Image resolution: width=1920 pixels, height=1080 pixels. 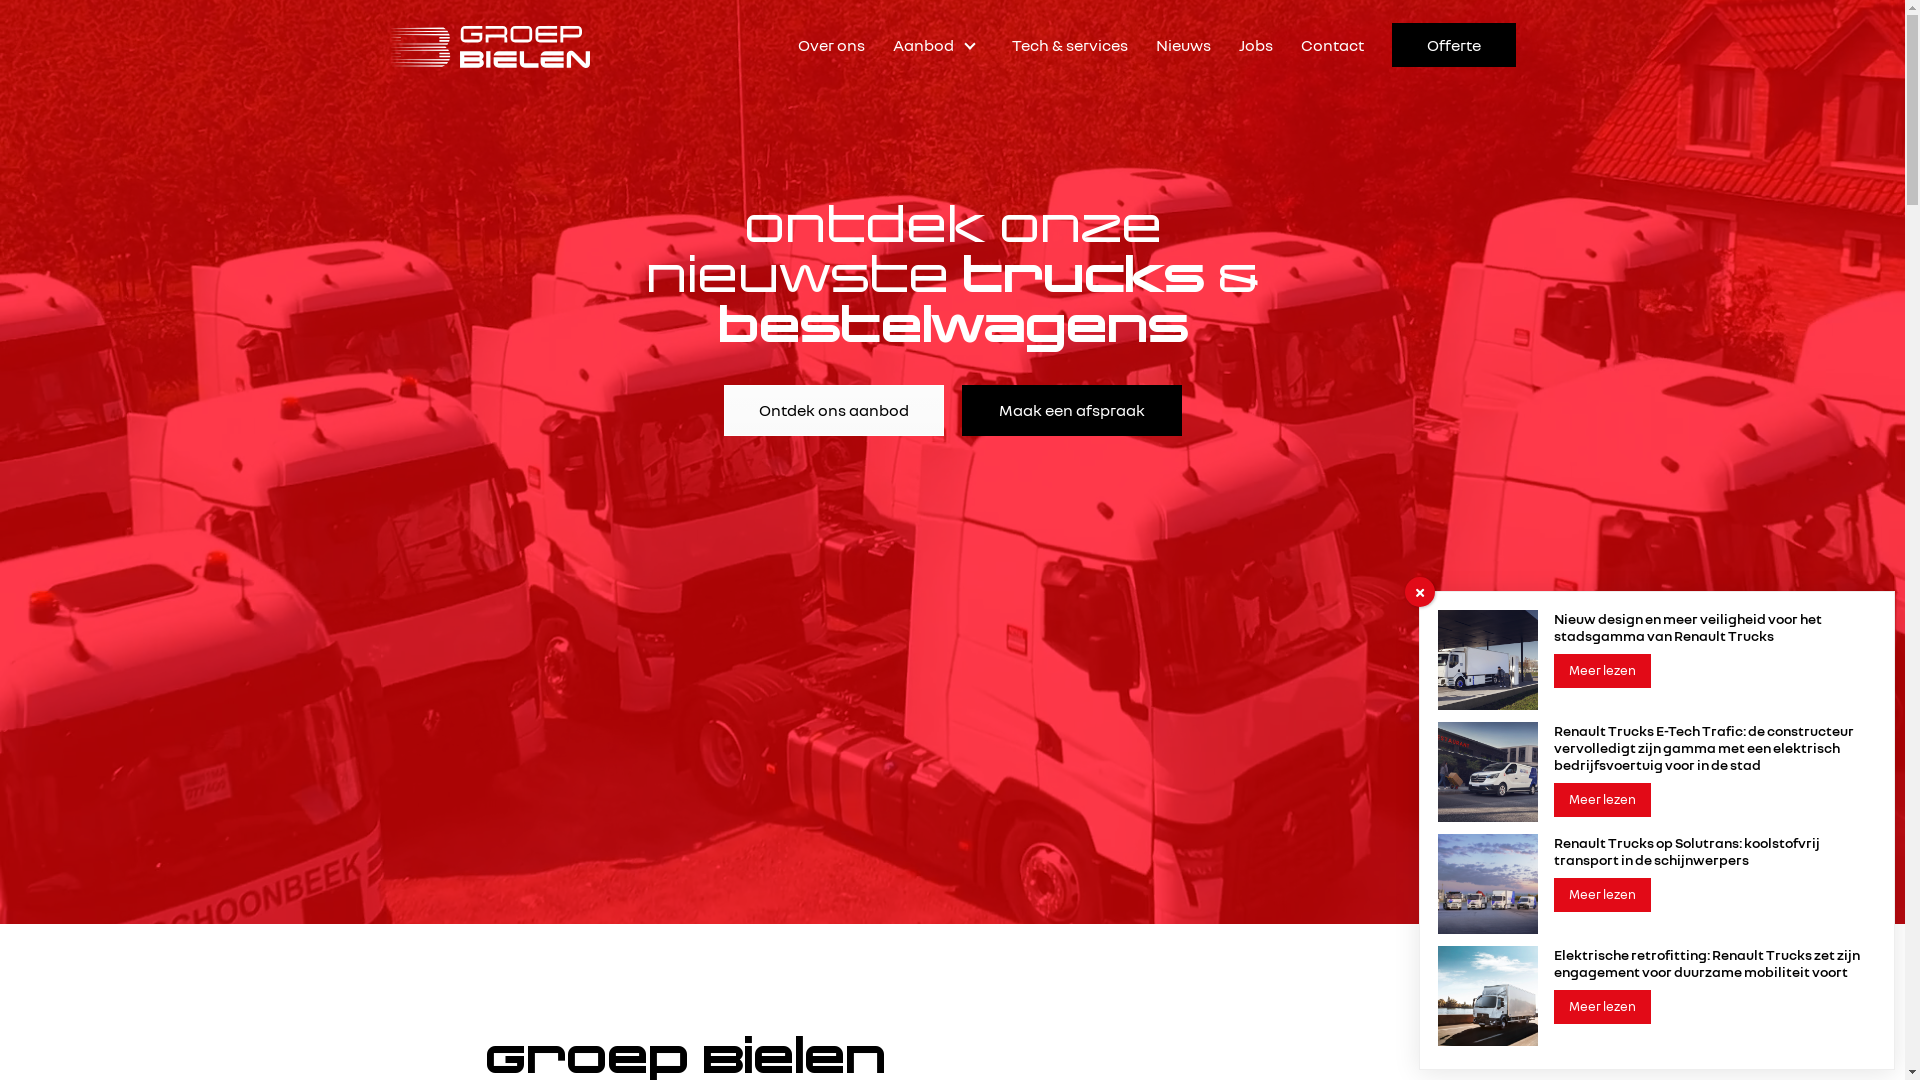 What do you see at coordinates (834, 410) in the screenshot?
I see `Ontdek ons aanbod` at bounding box center [834, 410].